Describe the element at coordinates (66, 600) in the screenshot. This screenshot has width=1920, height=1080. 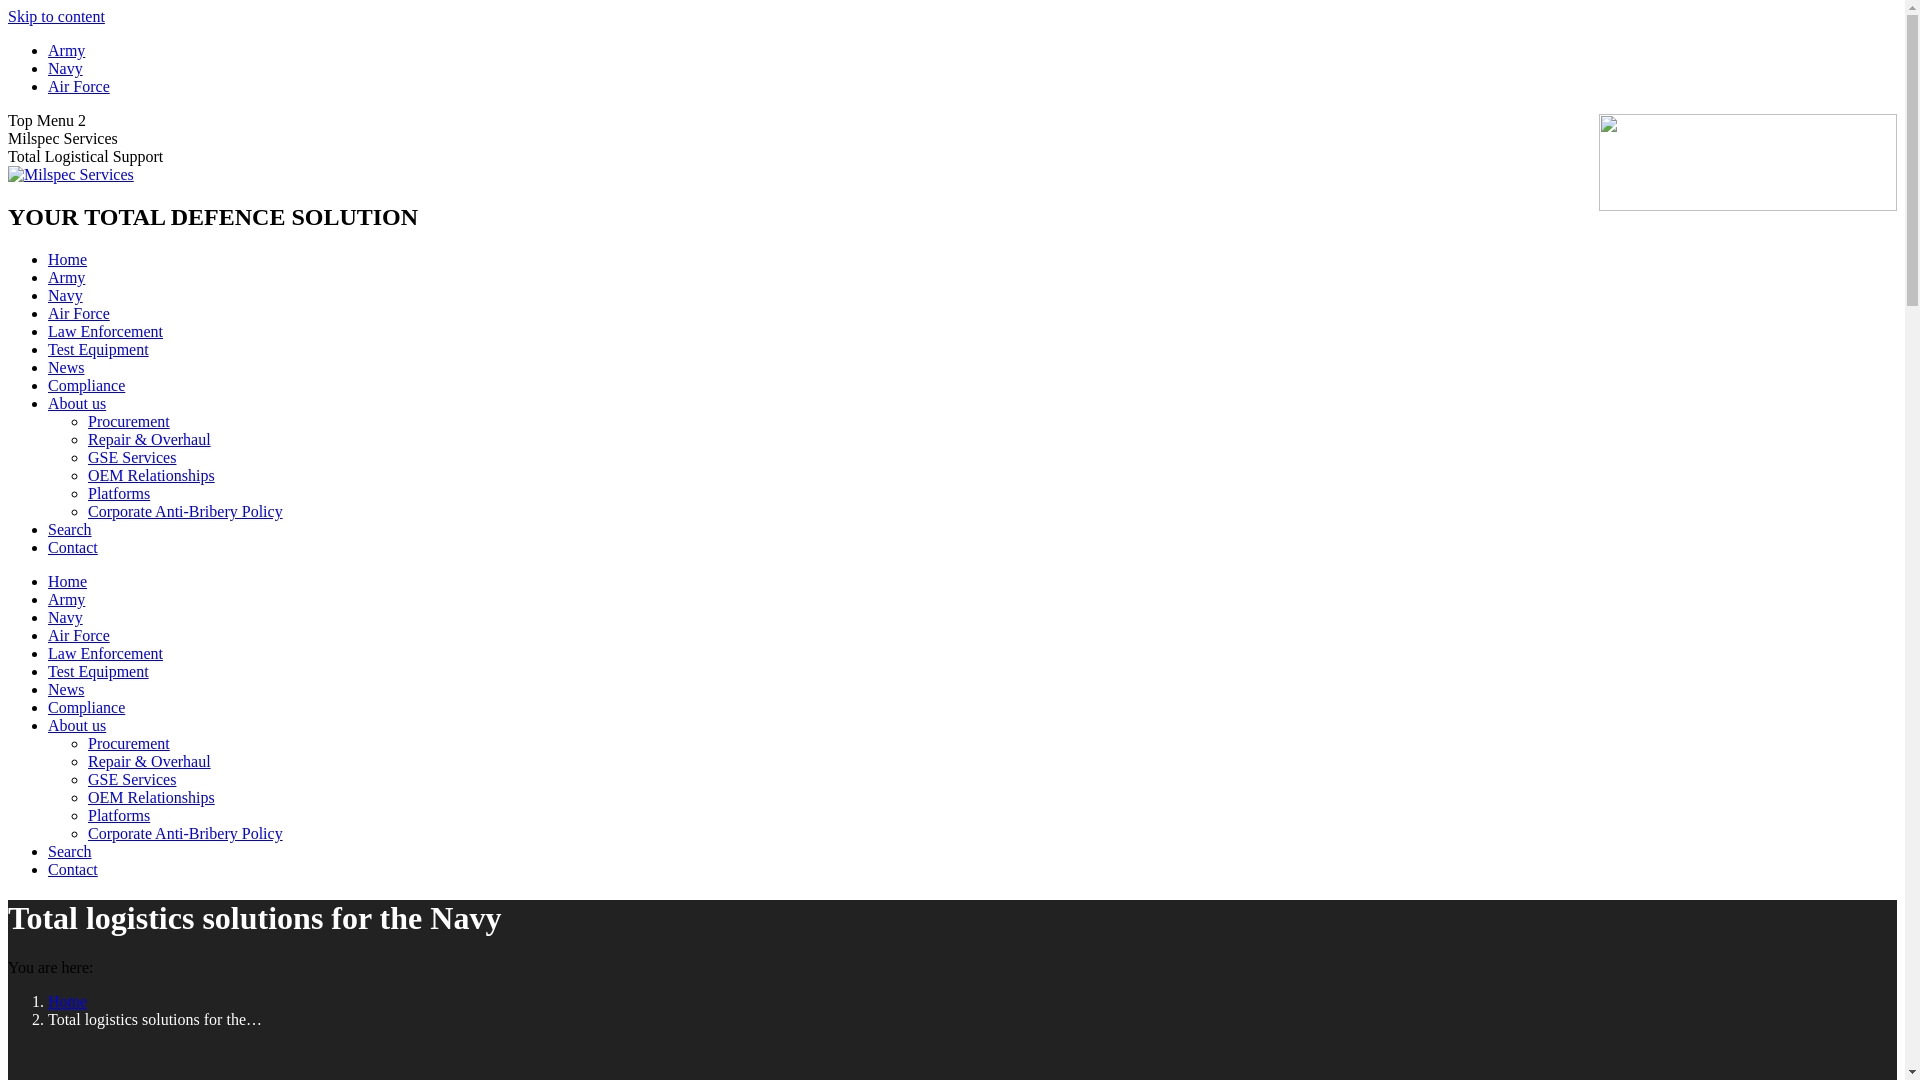
I see `Army` at that location.